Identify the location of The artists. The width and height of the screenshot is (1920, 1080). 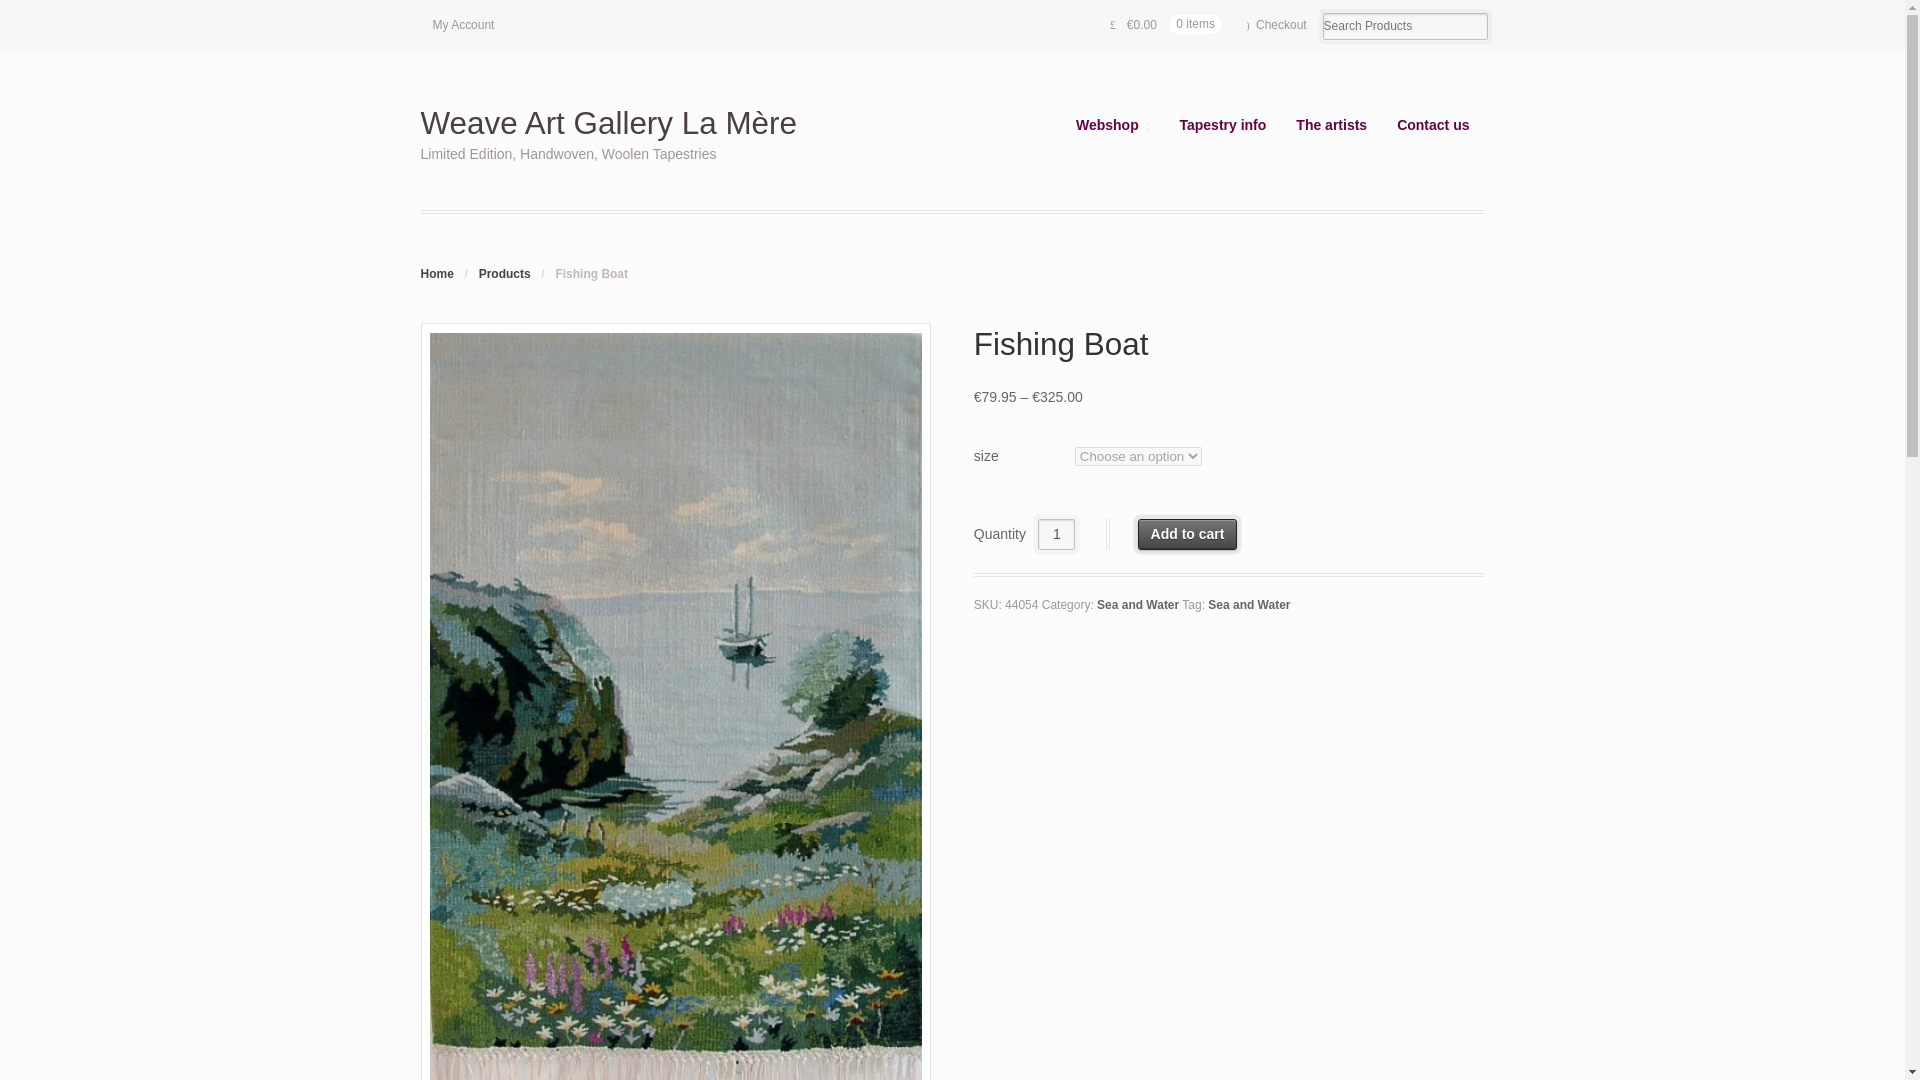
(1331, 124).